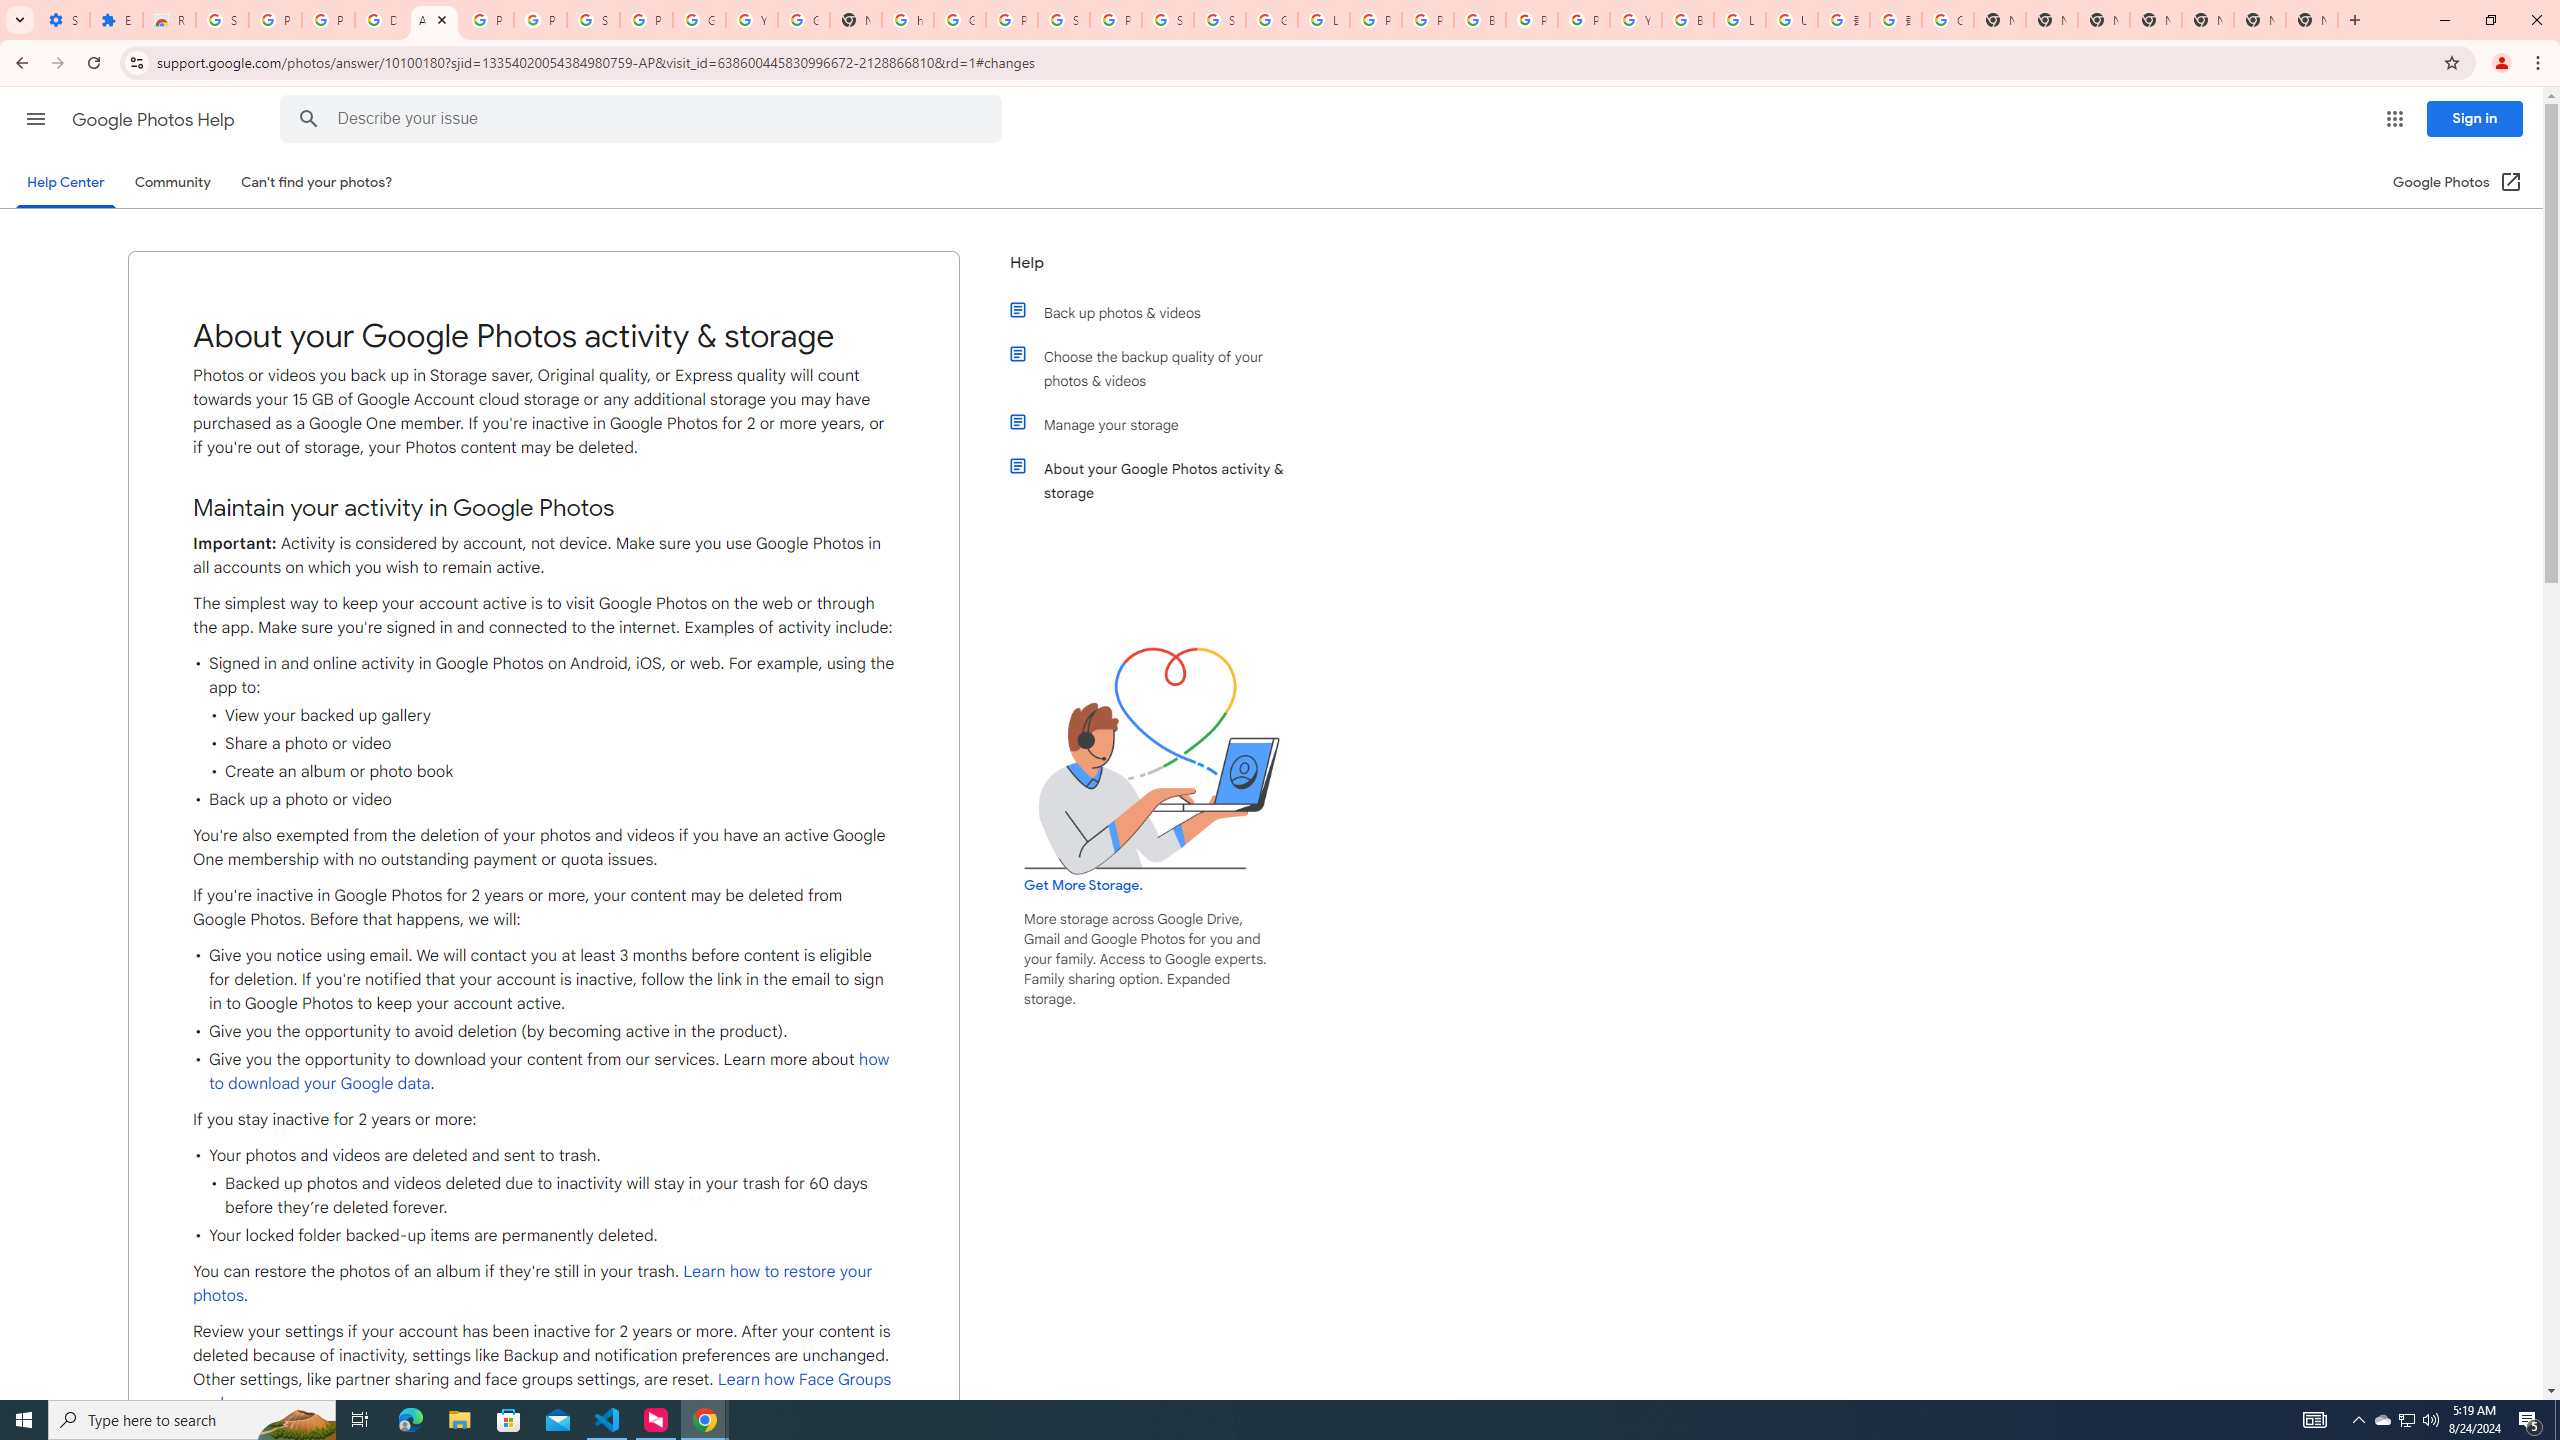 The height and width of the screenshot is (1440, 2560). Describe the element at coordinates (2156, 20) in the screenshot. I see `New Tab` at that location.